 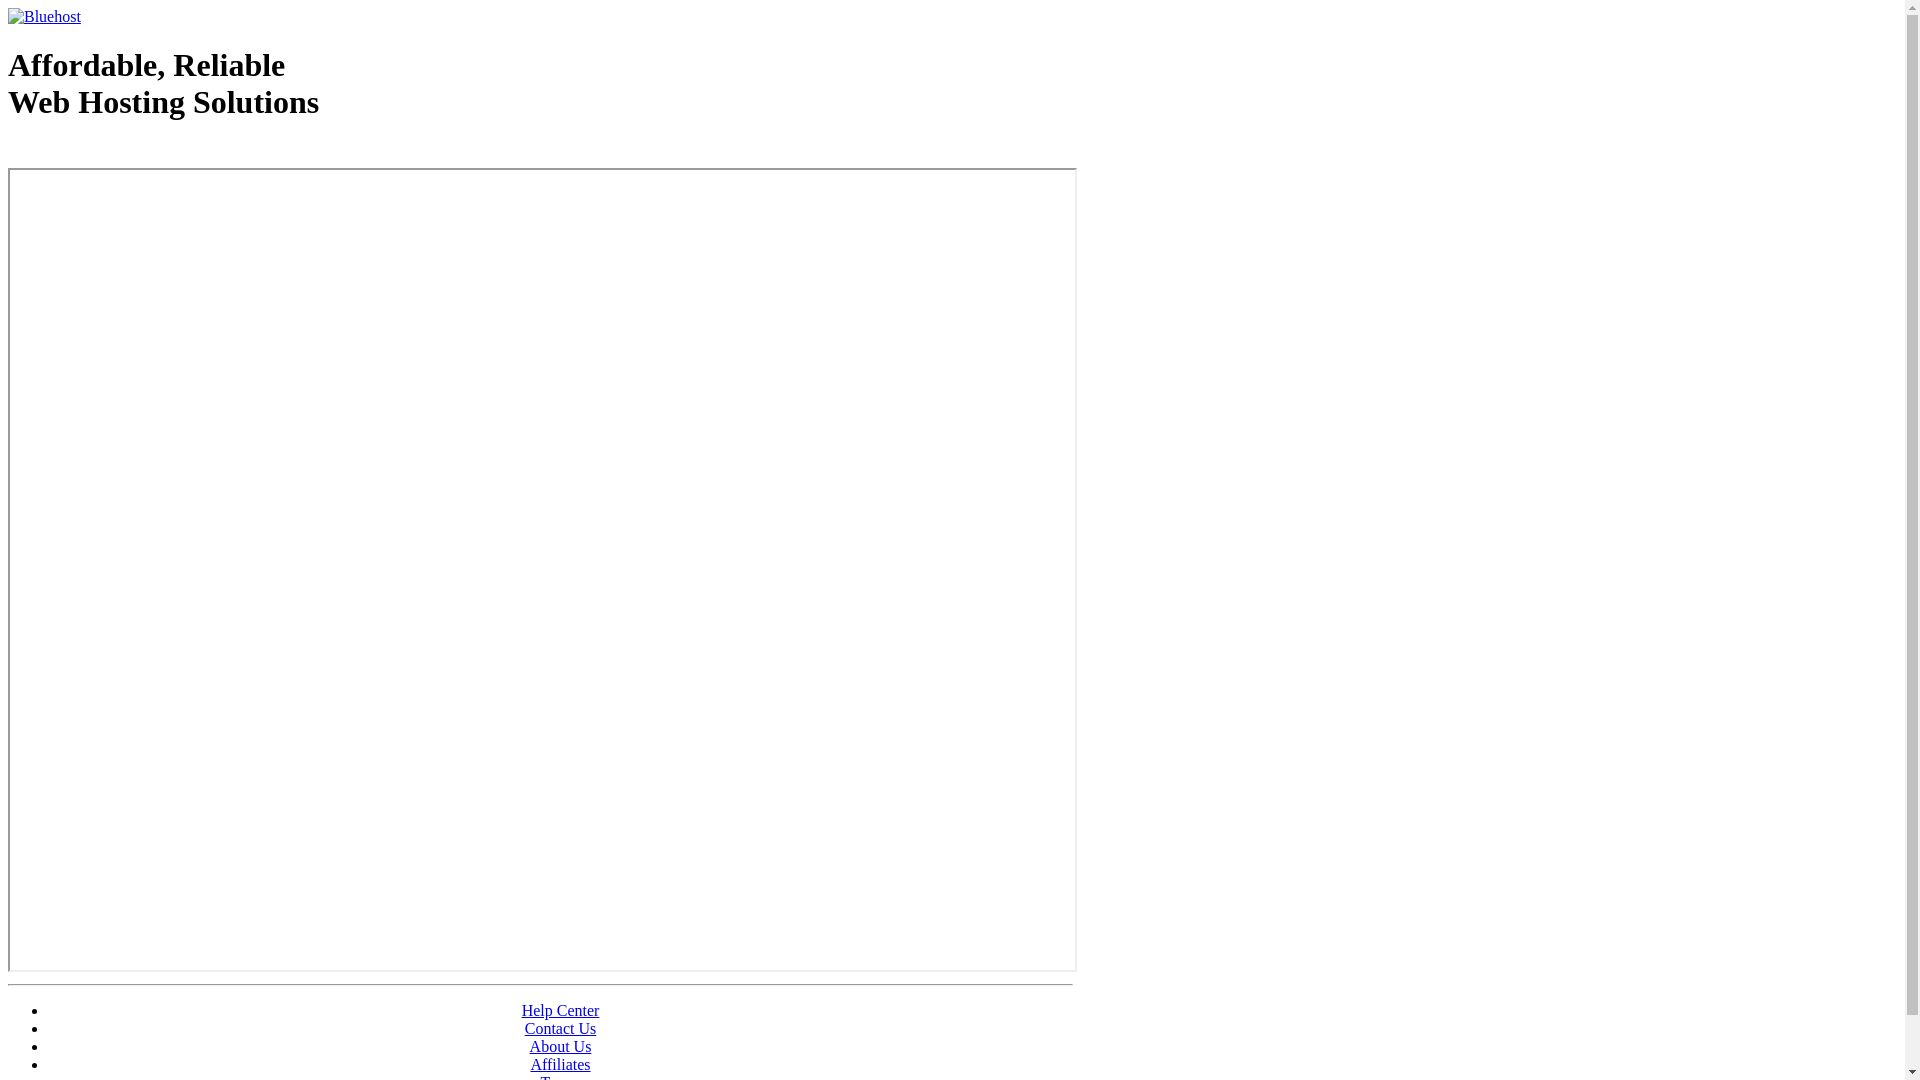 What do you see at coordinates (124, 153) in the screenshot?
I see `Web Hosting - courtesy of www.bluehost.com` at bounding box center [124, 153].